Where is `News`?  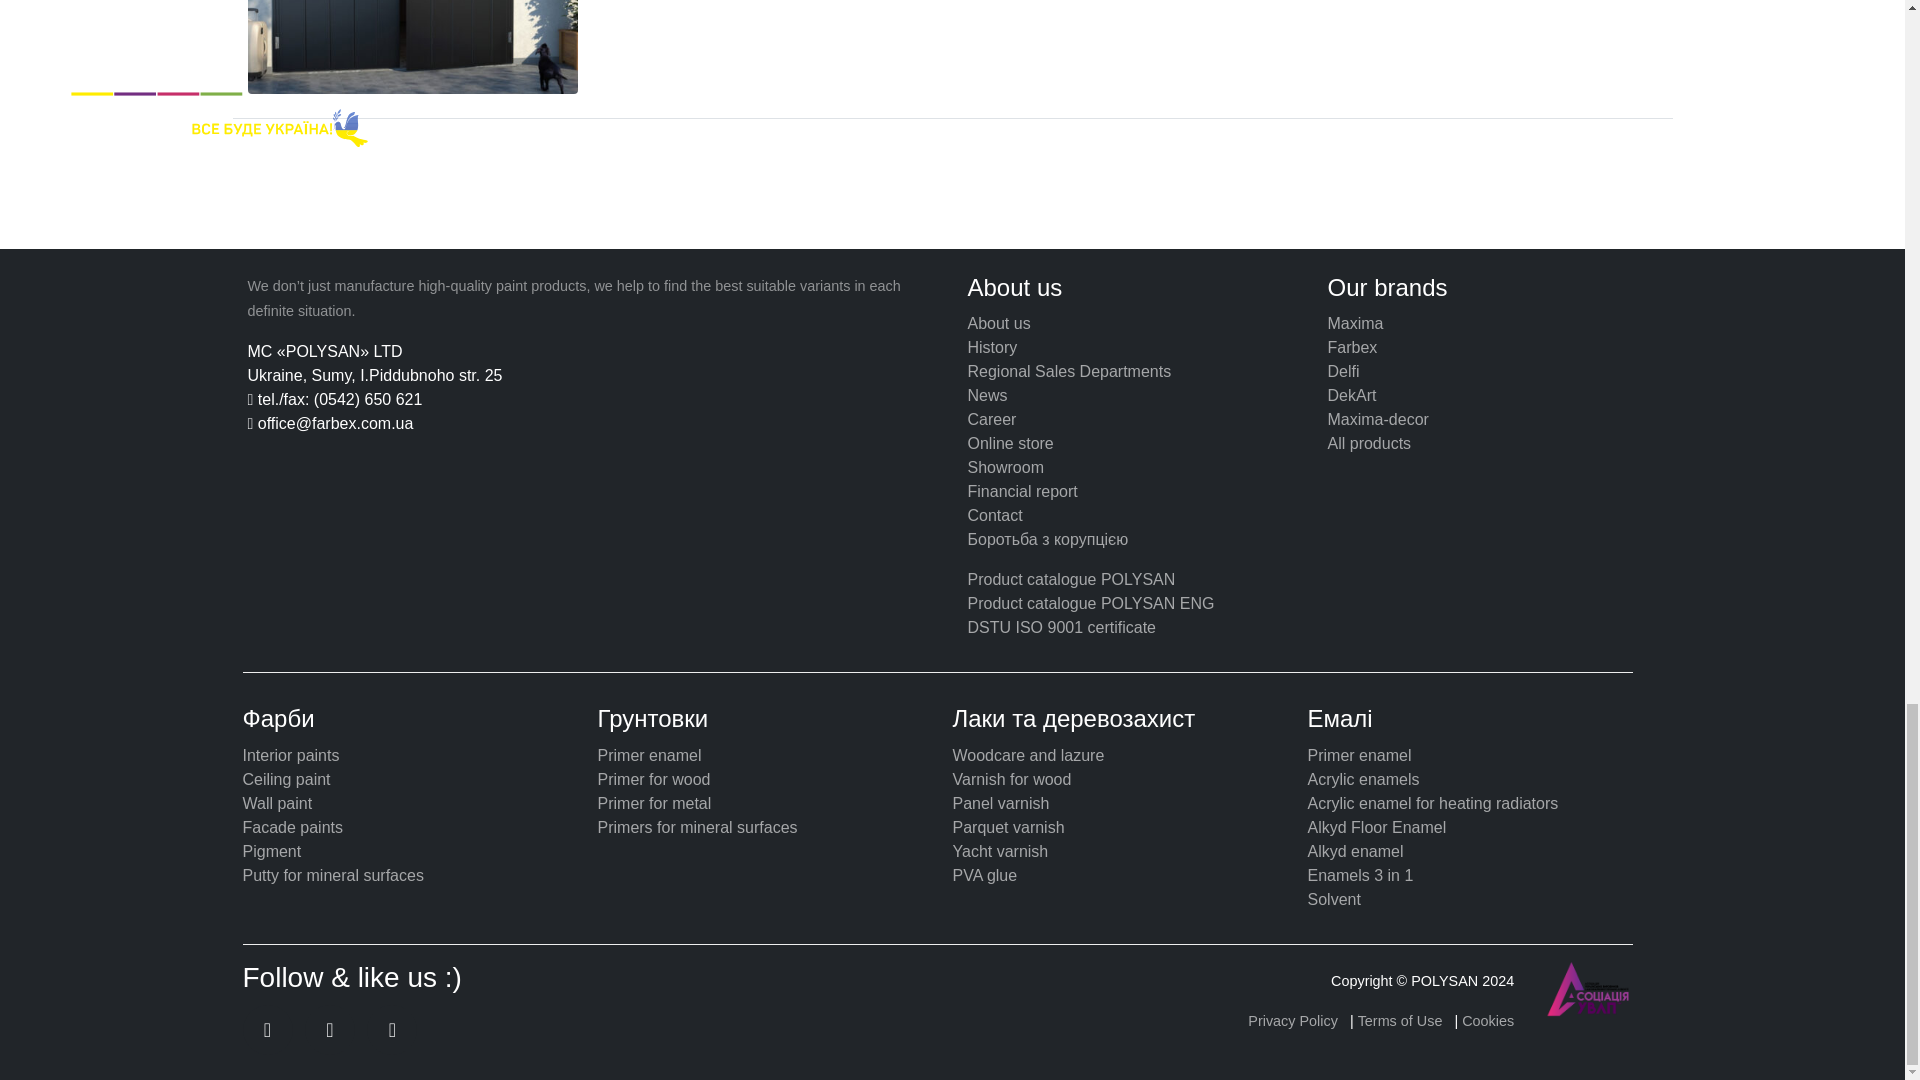
News is located at coordinates (988, 394).